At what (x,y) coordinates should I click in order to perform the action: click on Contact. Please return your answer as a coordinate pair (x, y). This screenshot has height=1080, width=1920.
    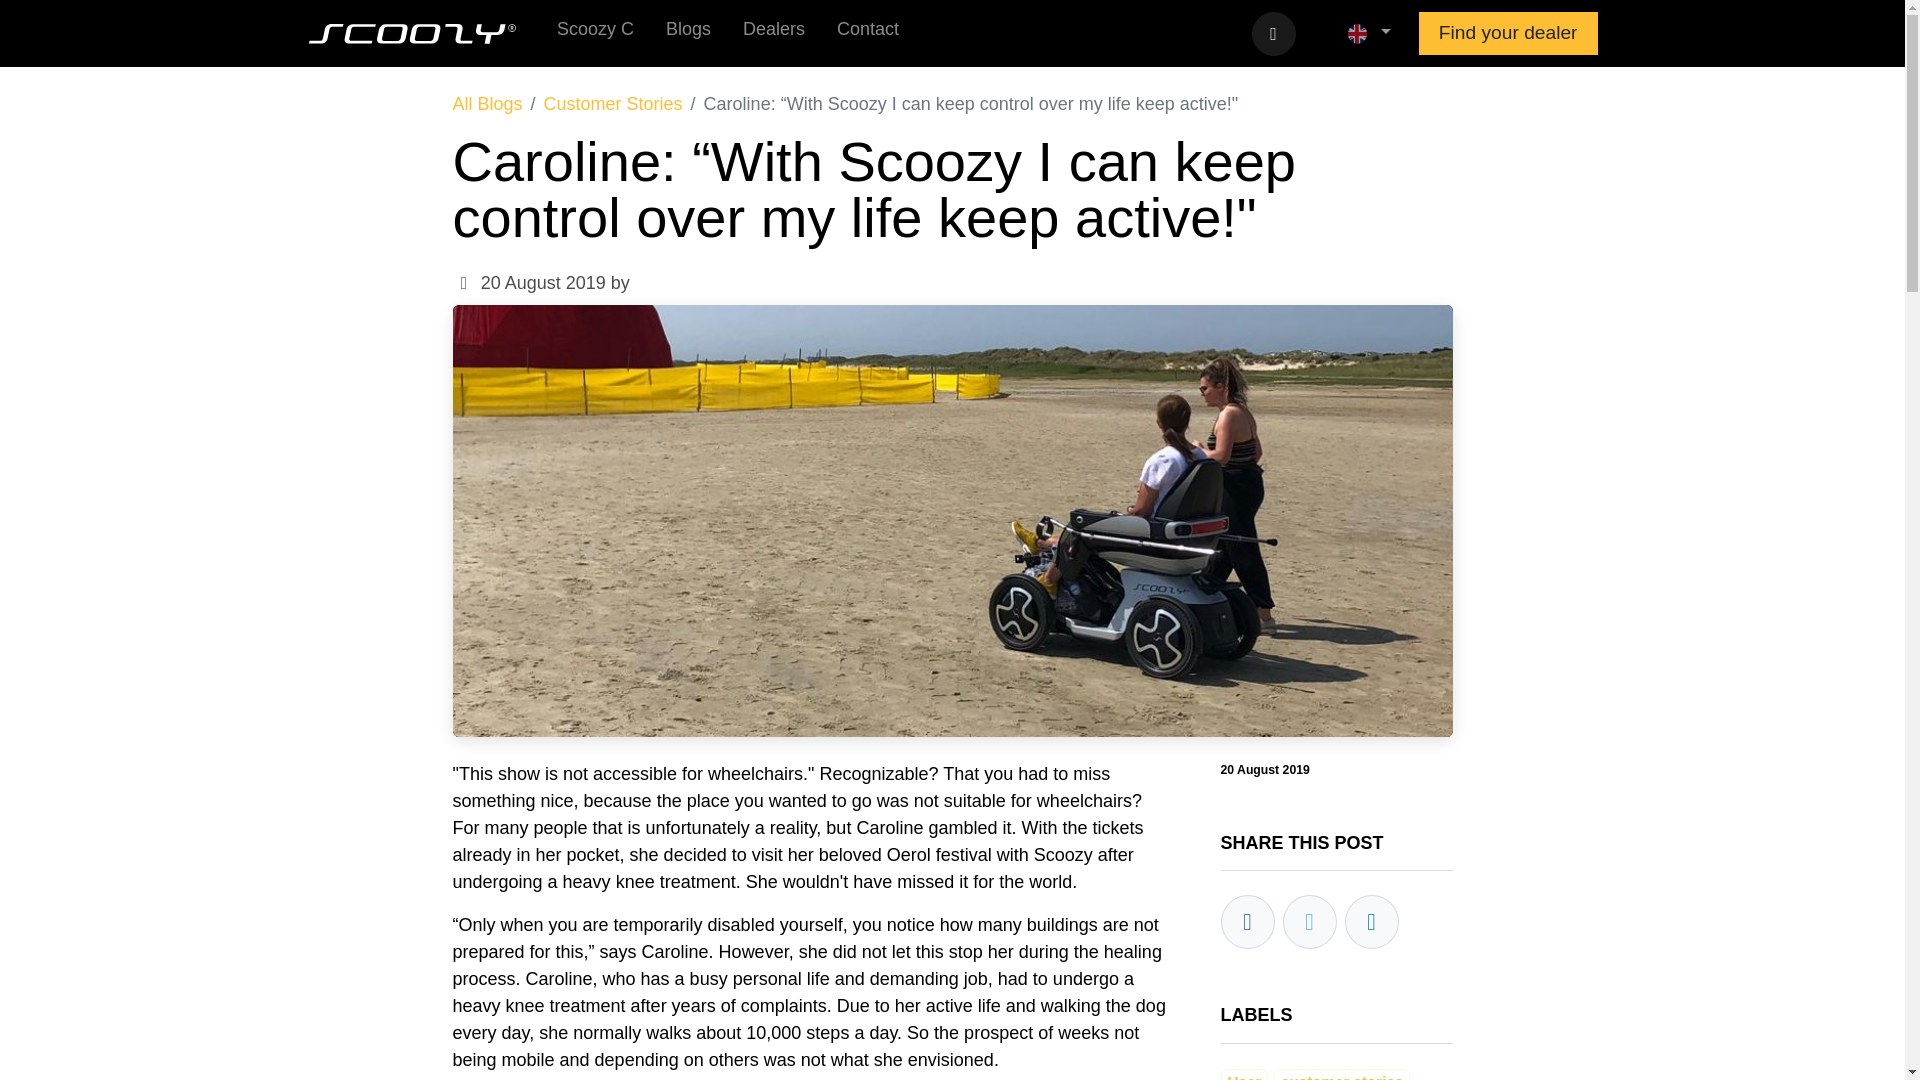
    Looking at the image, I should click on (868, 33).